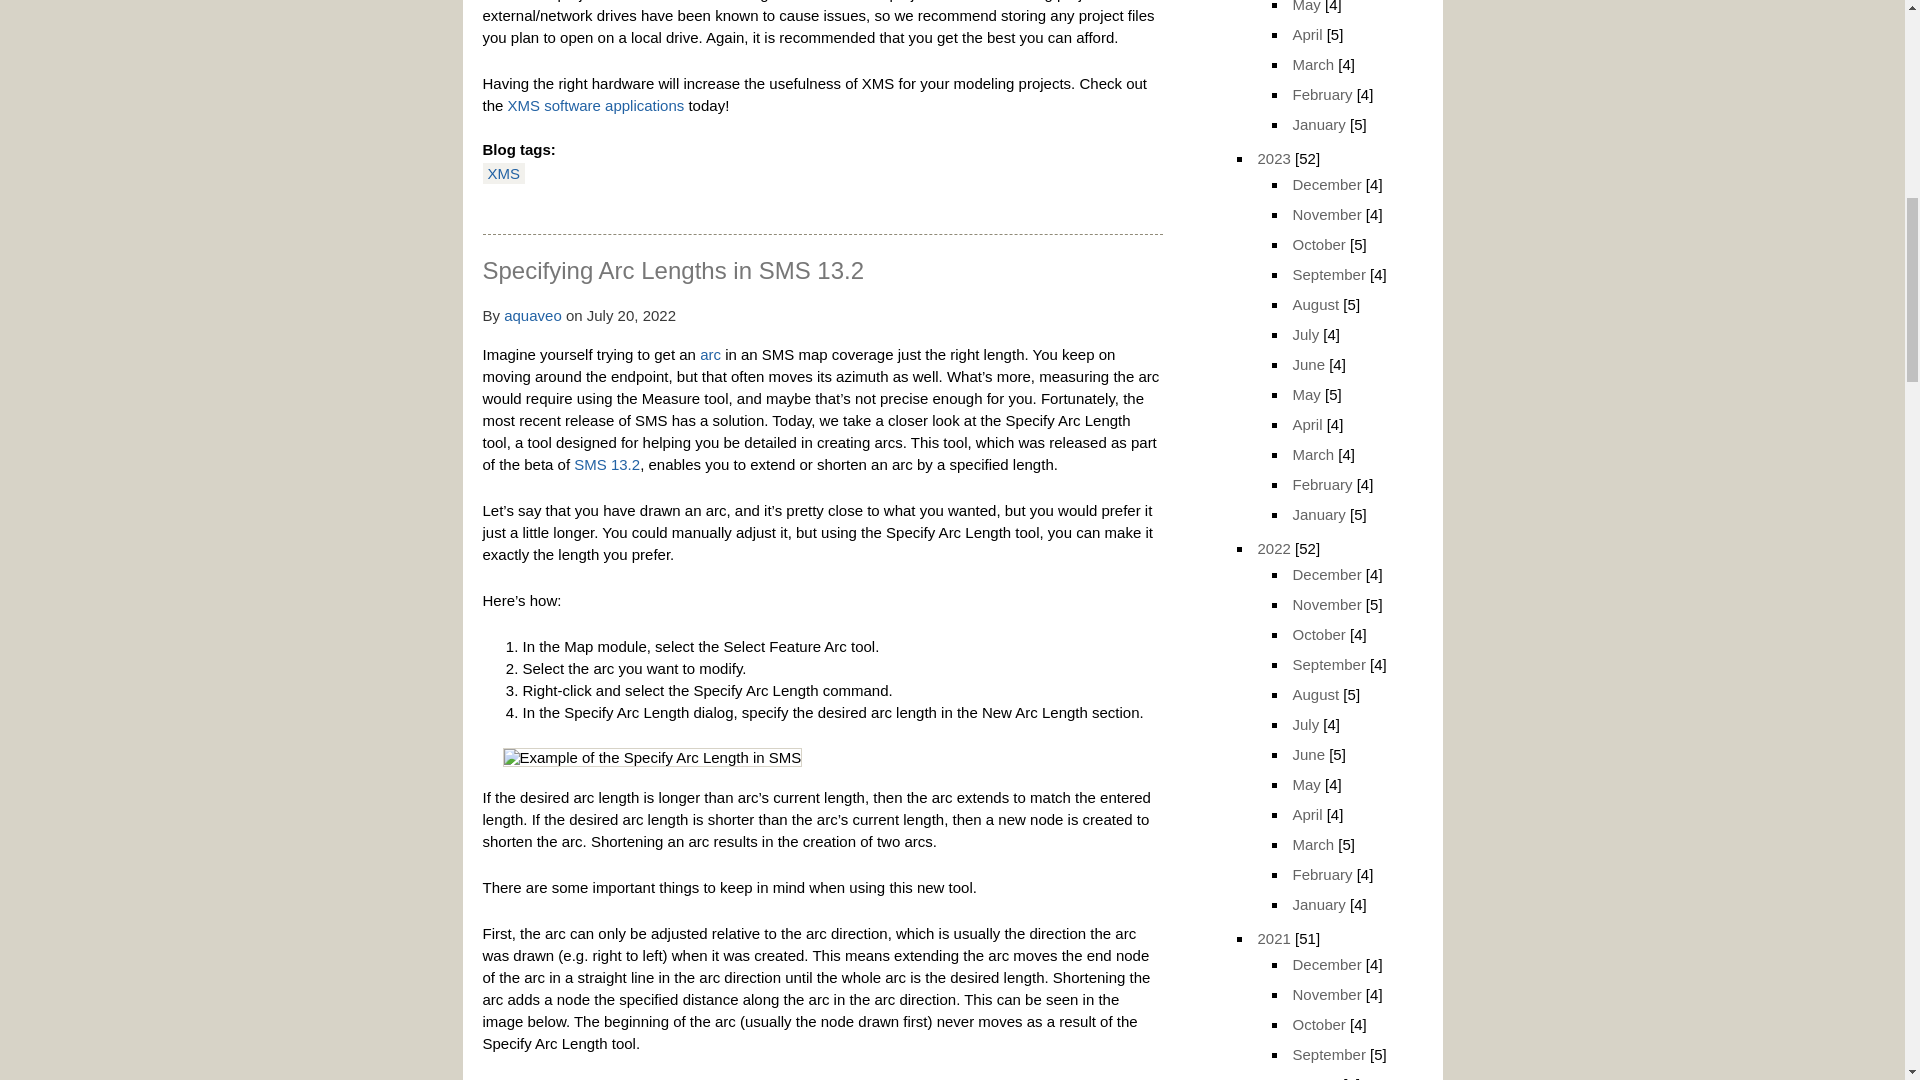  Describe the element at coordinates (504, 174) in the screenshot. I see `XMS` at that location.